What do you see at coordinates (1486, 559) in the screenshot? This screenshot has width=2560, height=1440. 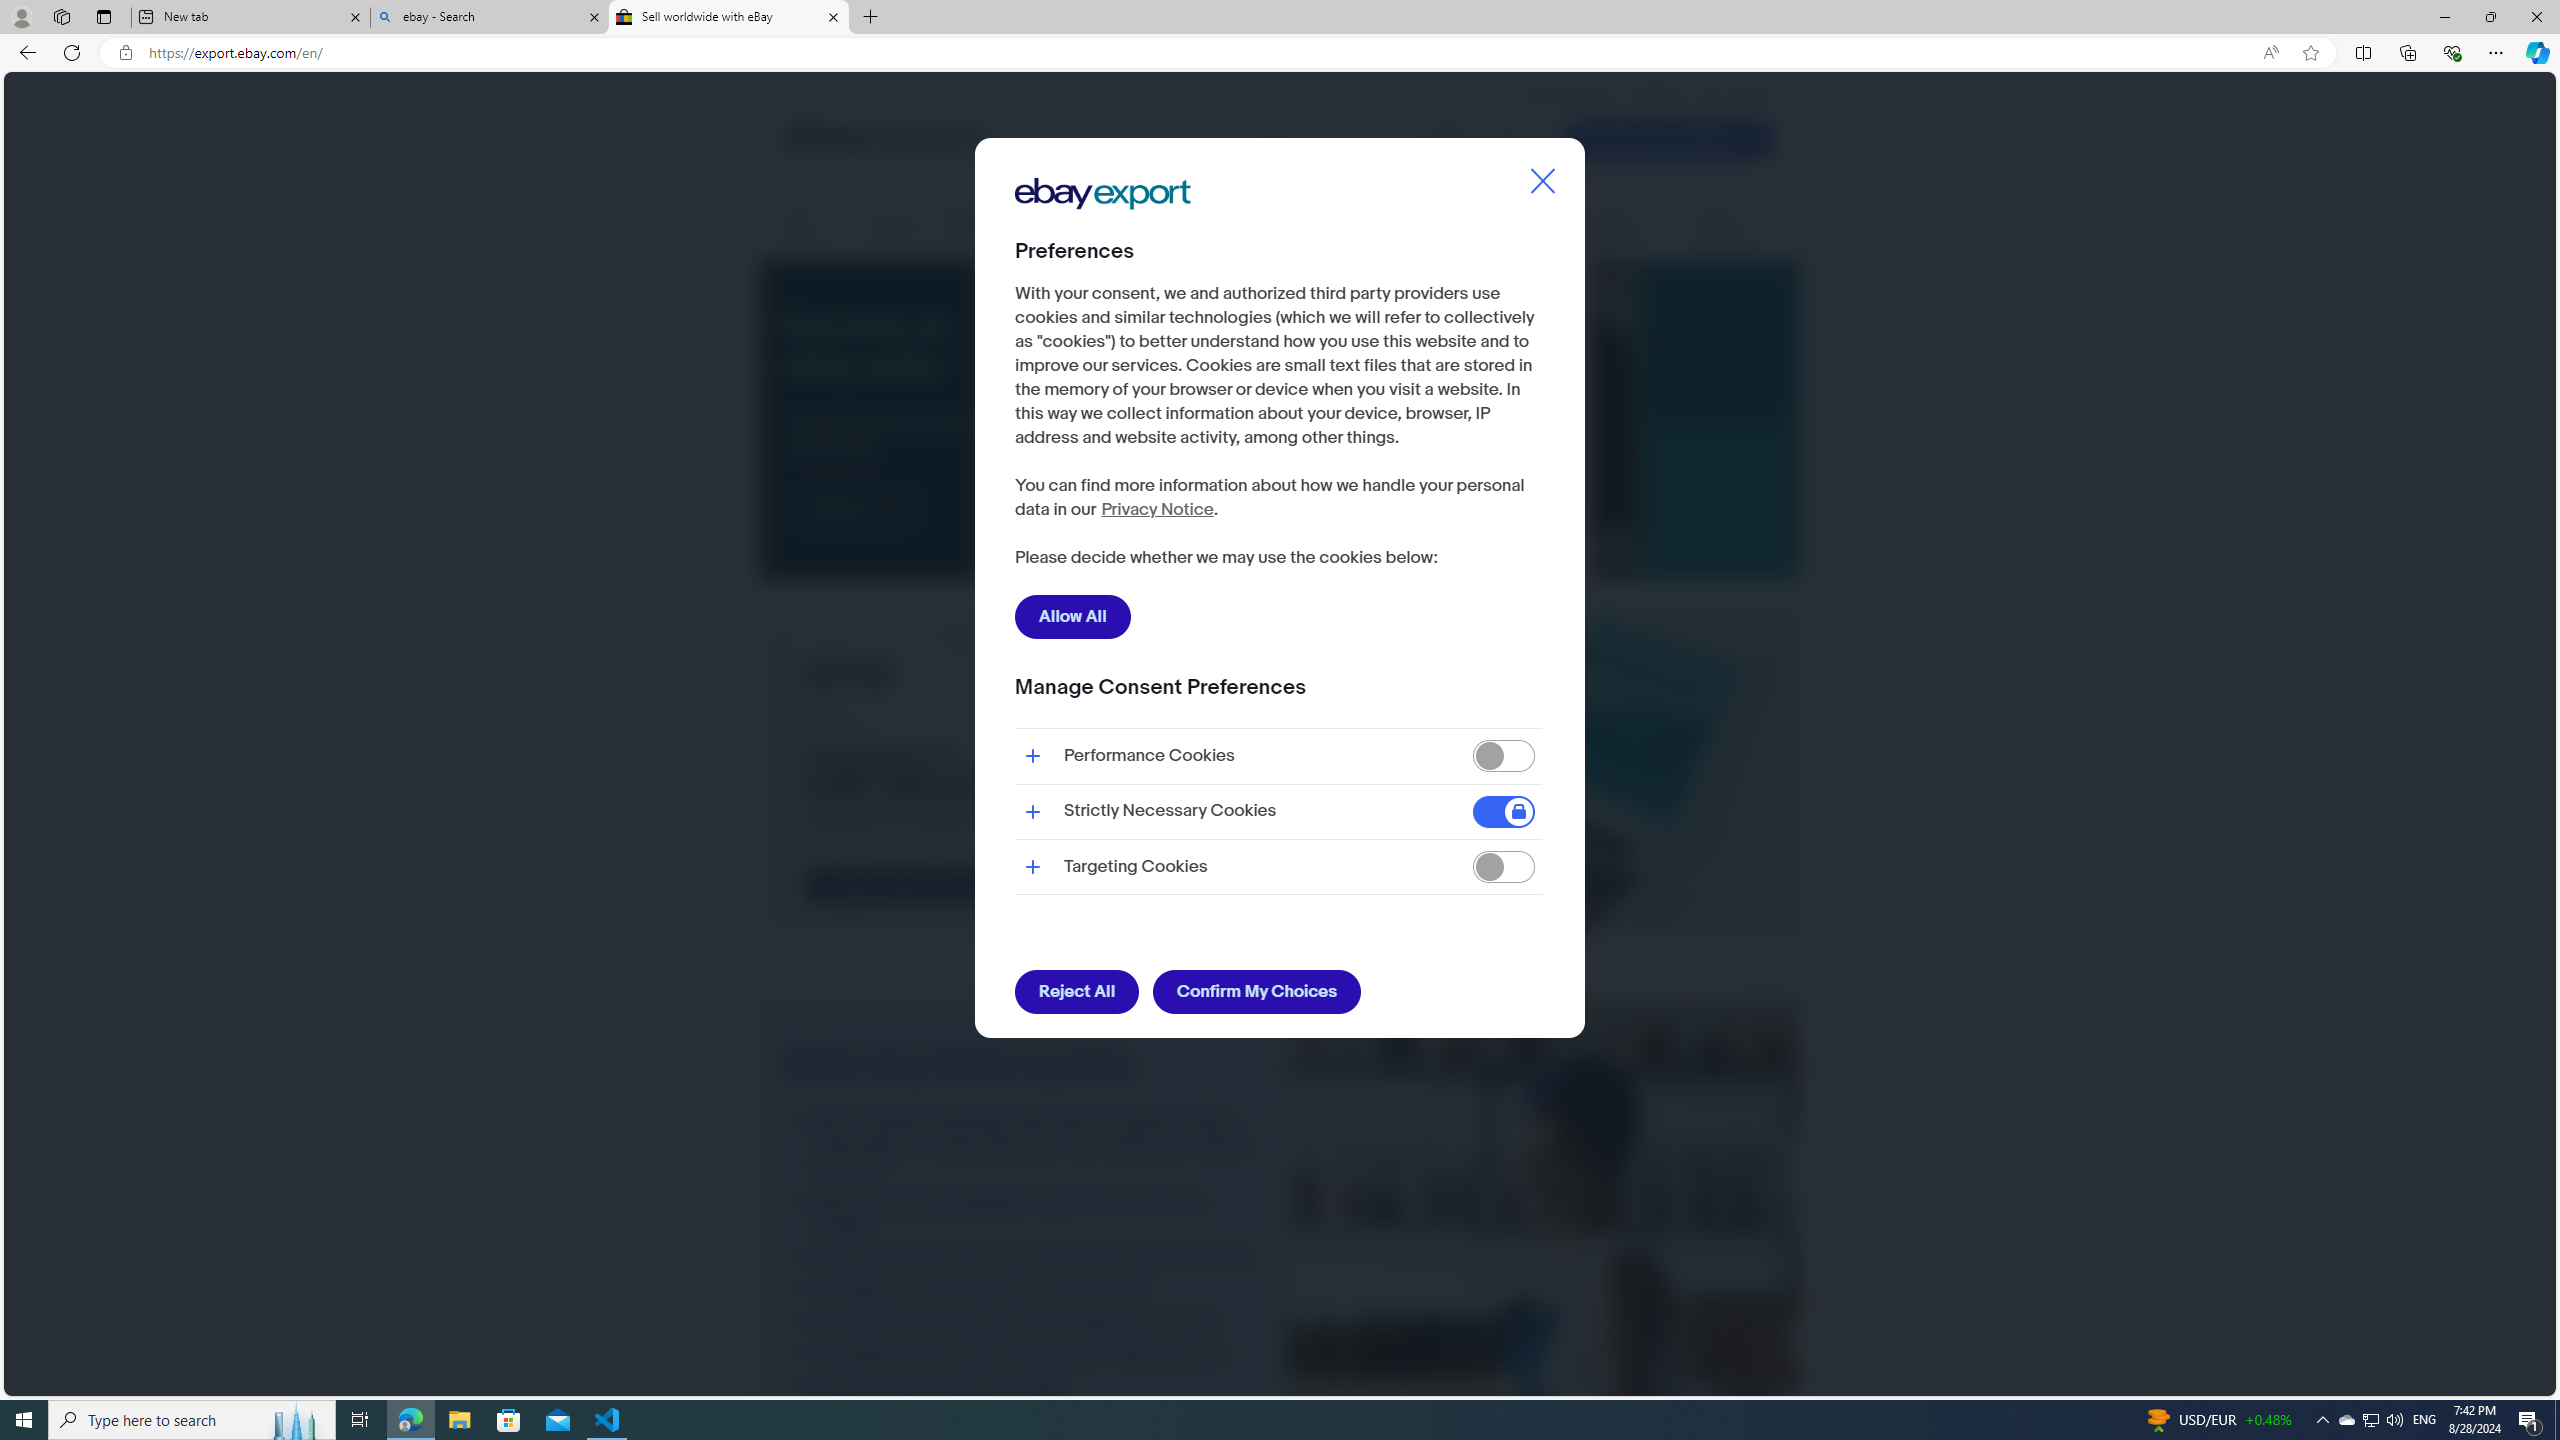 I see `Accept All` at bounding box center [1486, 559].